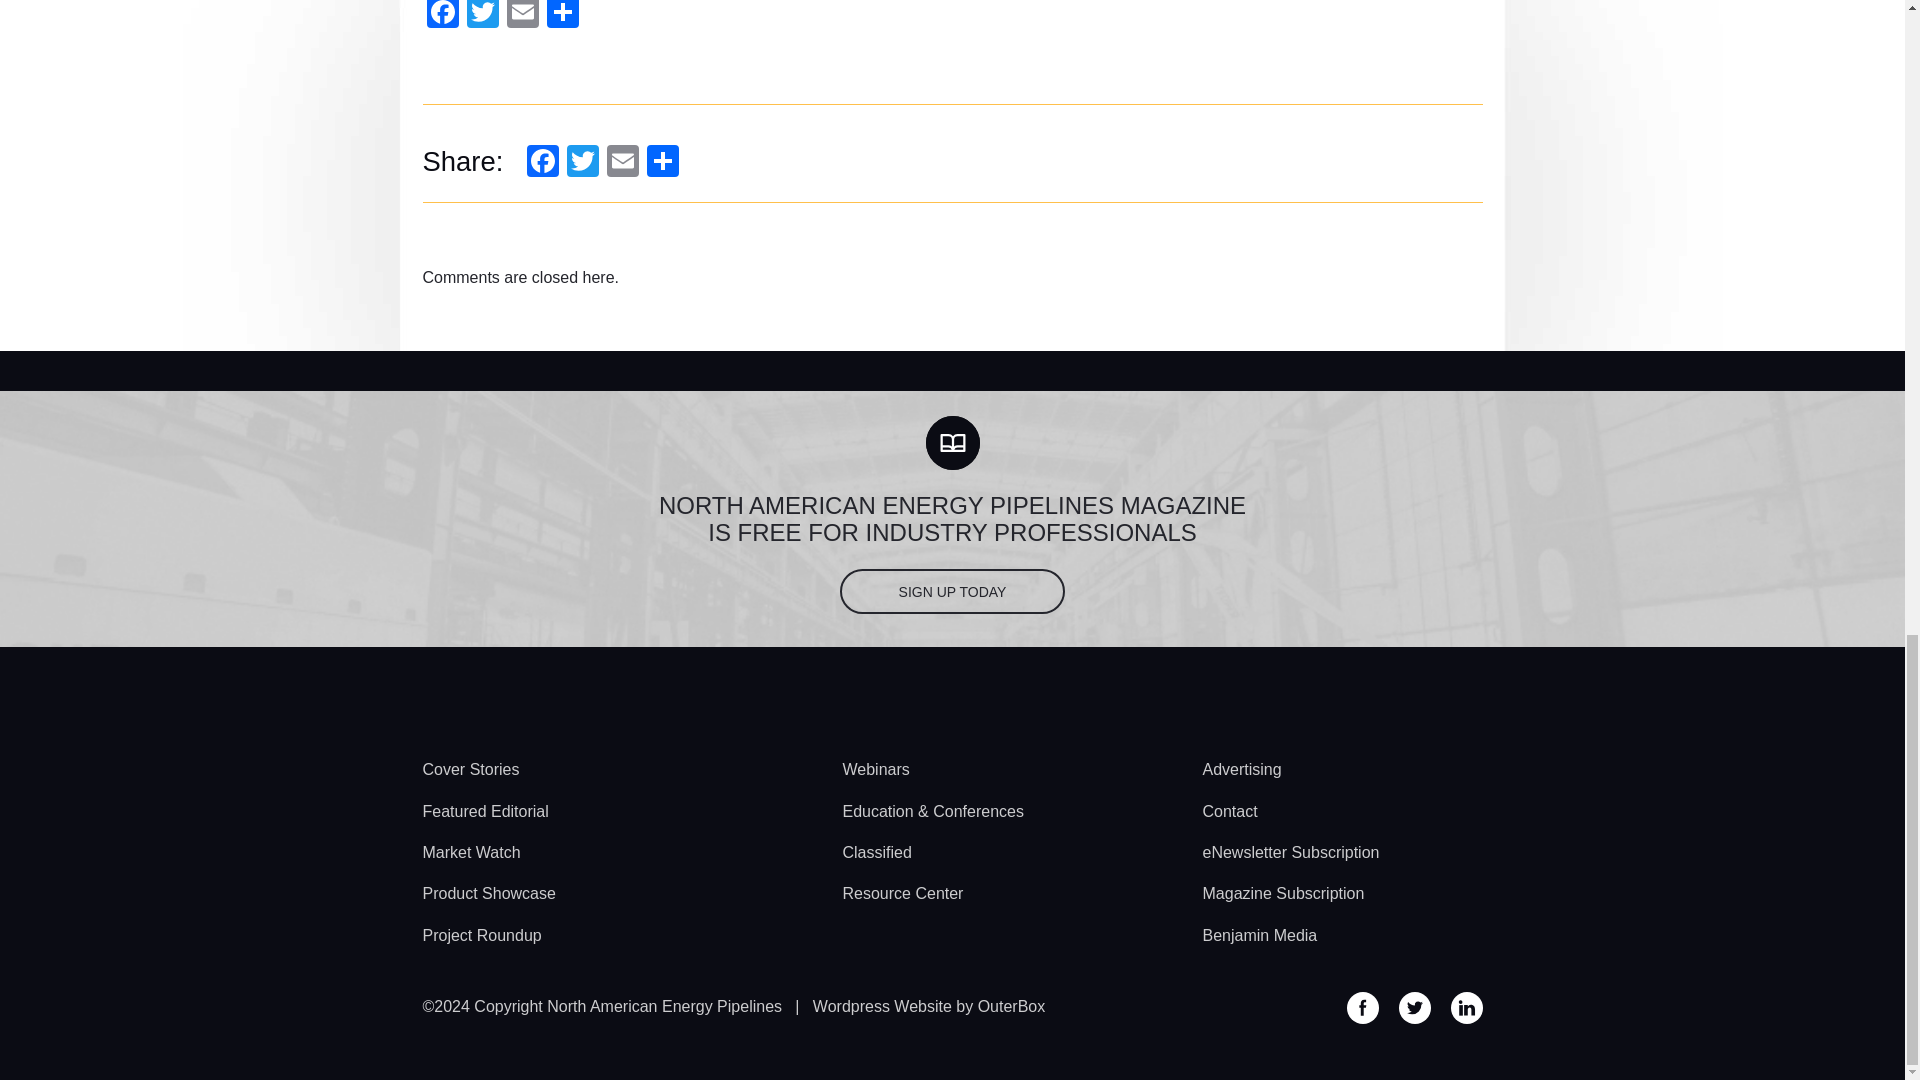  Describe the element at coordinates (482, 14) in the screenshot. I see `Twitter` at that location.